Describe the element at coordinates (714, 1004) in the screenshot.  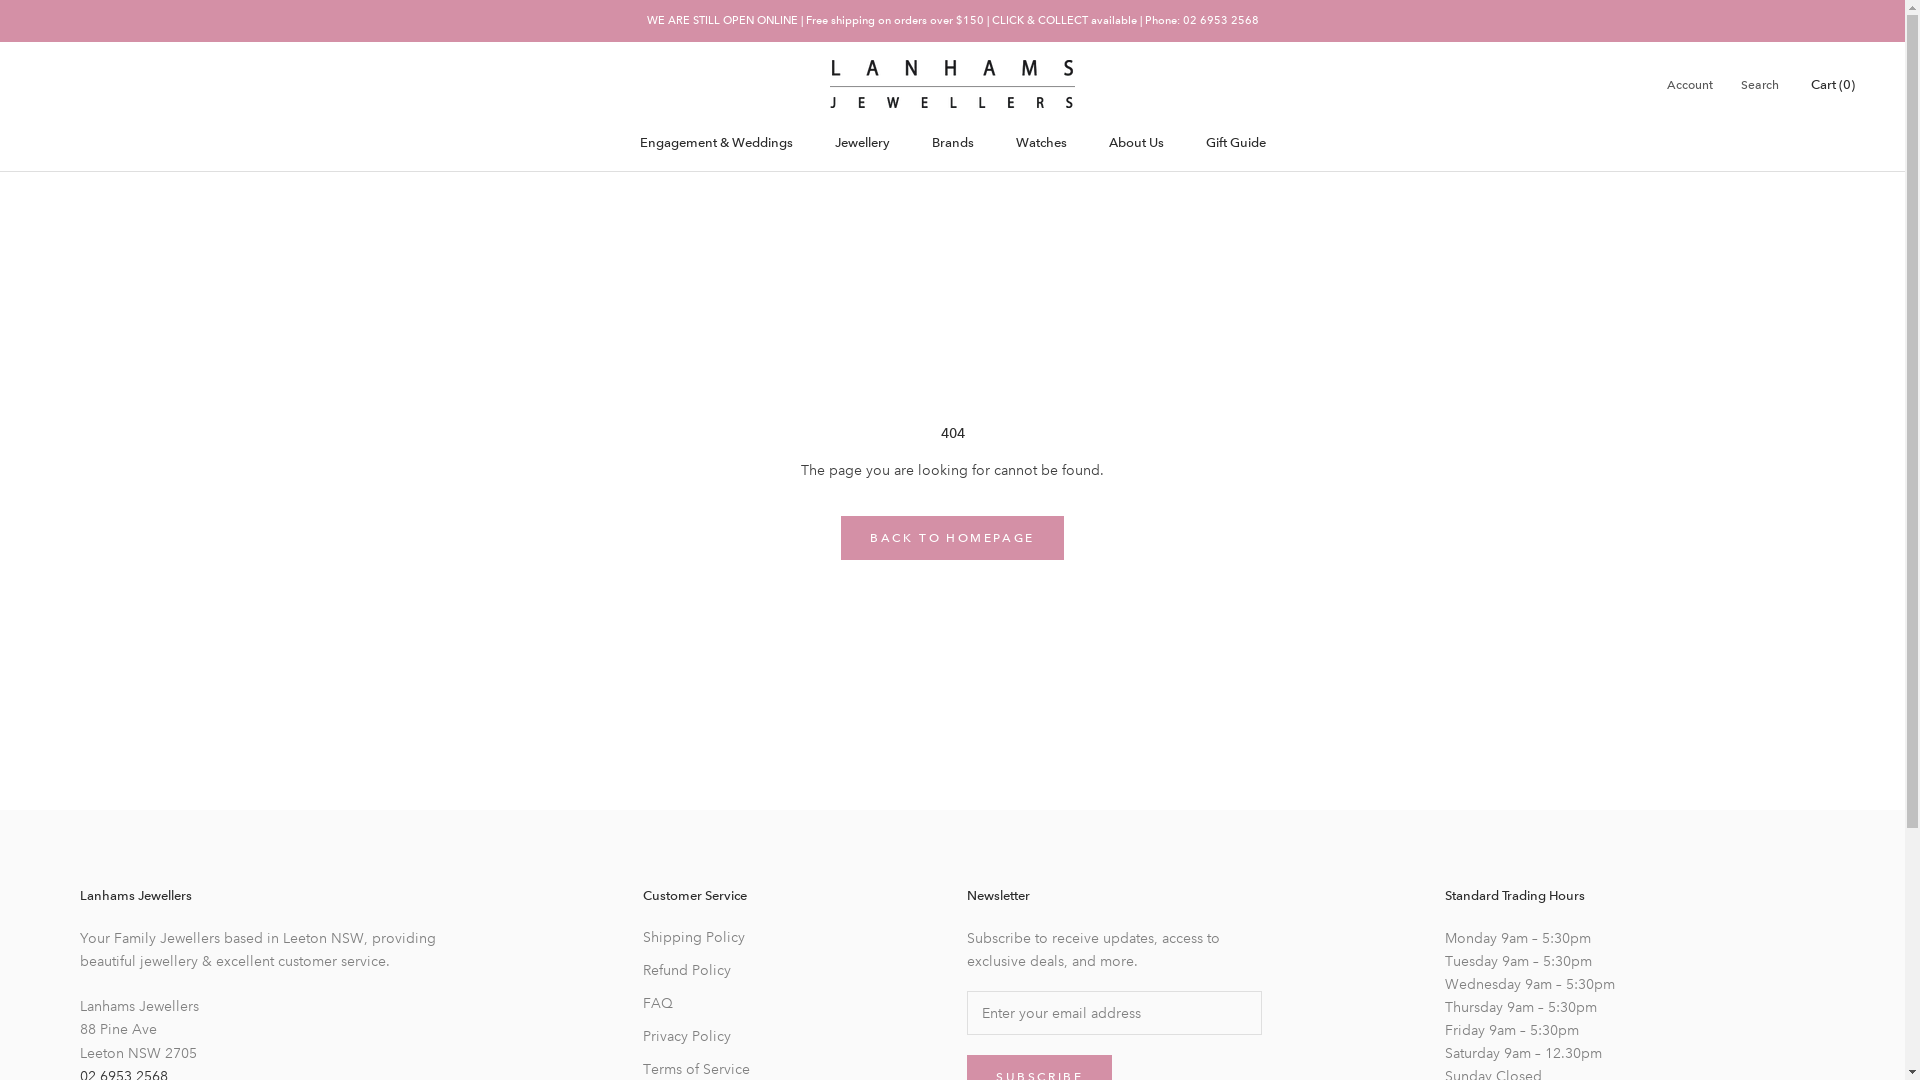
I see `FAQ` at that location.